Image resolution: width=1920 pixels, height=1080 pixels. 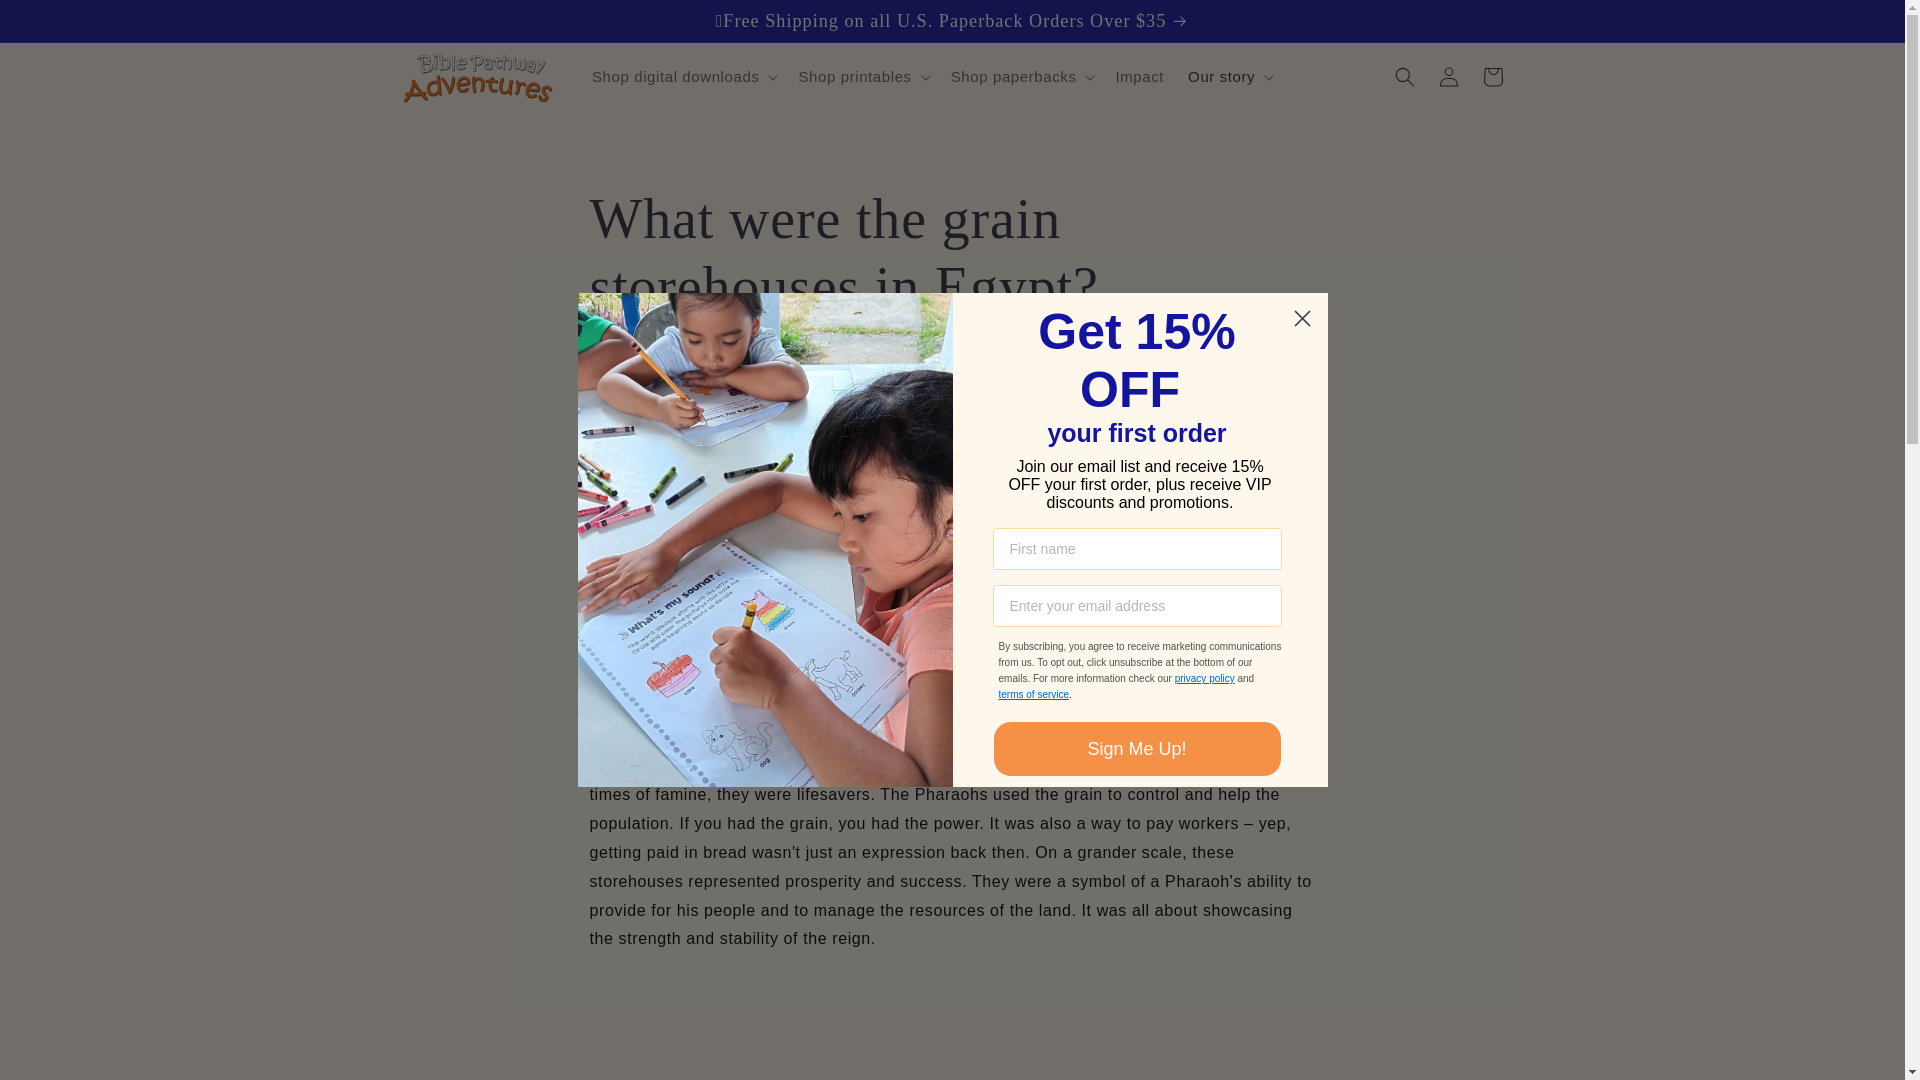 What do you see at coordinates (60, 23) in the screenshot?
I see `Skip to content` at bounding box center [60, 23].